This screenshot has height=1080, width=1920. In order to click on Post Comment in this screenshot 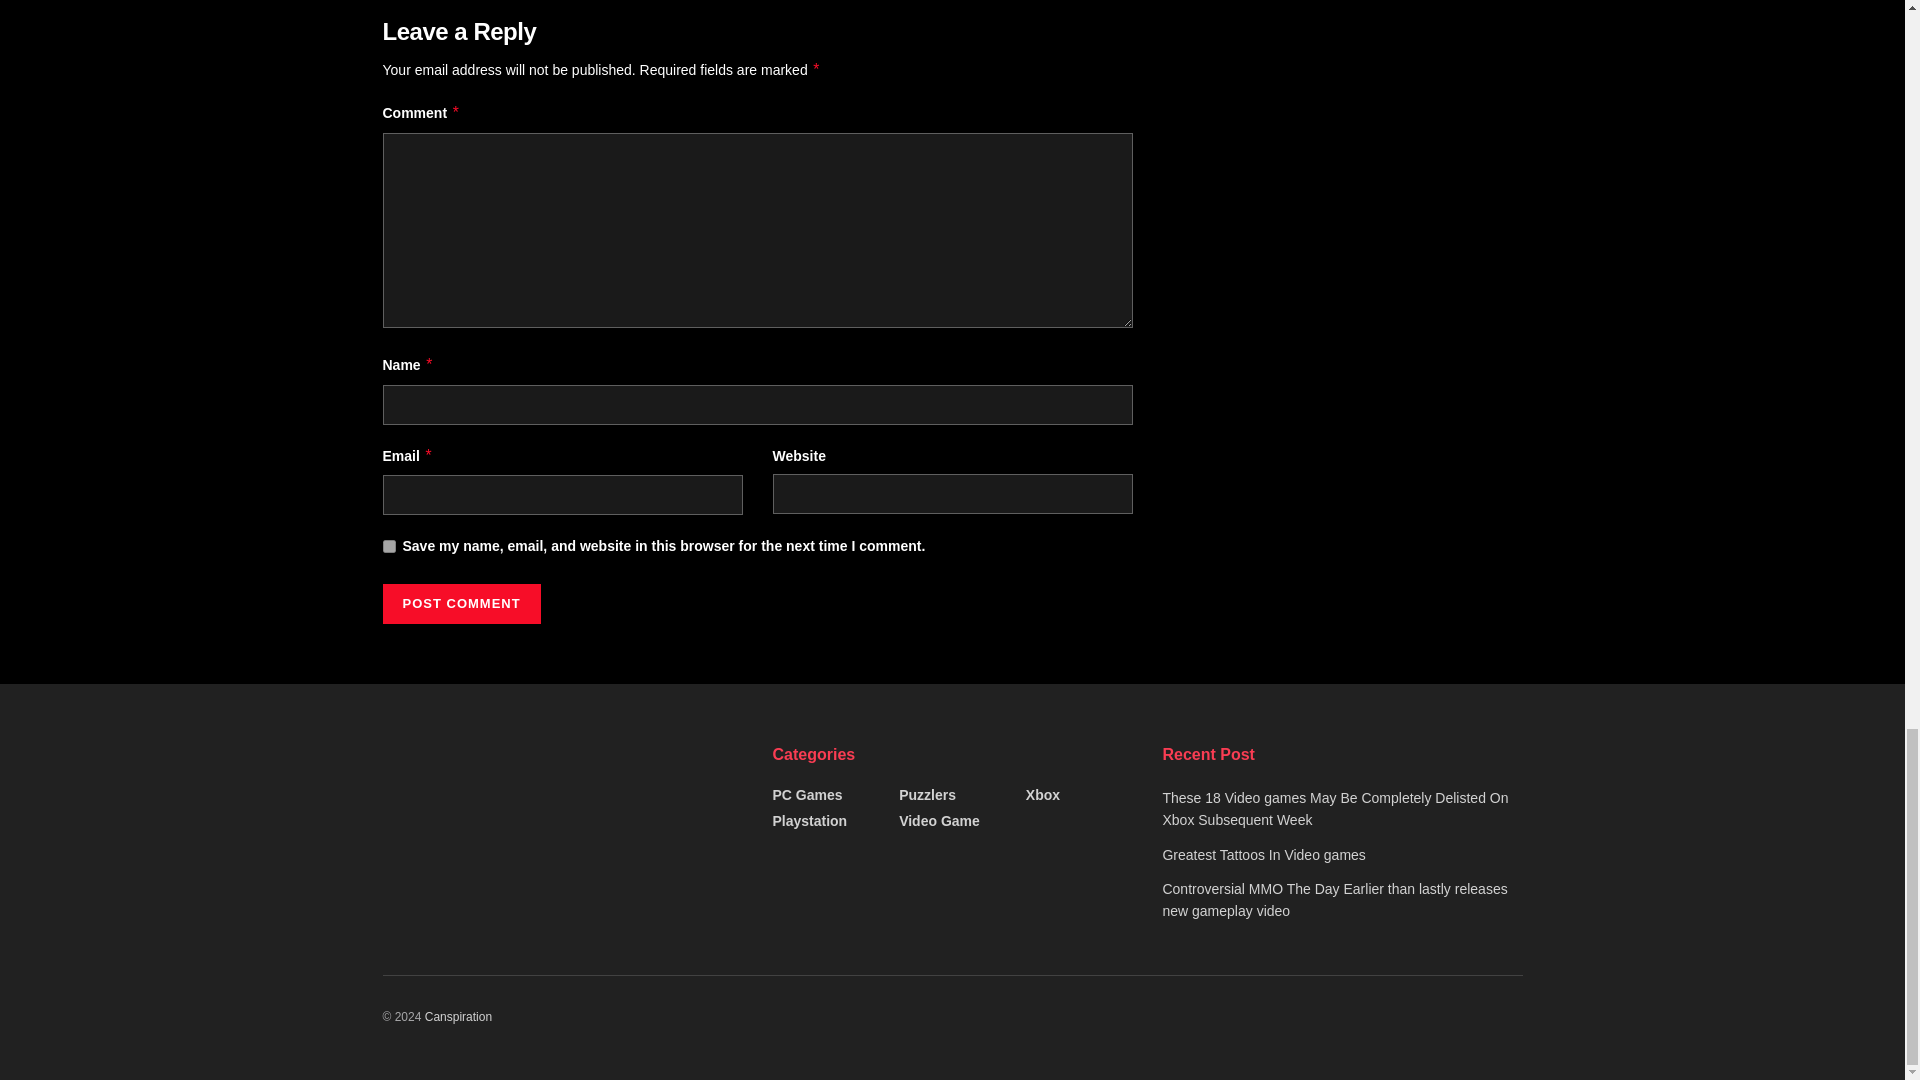, I will do `click(460, 604)`.